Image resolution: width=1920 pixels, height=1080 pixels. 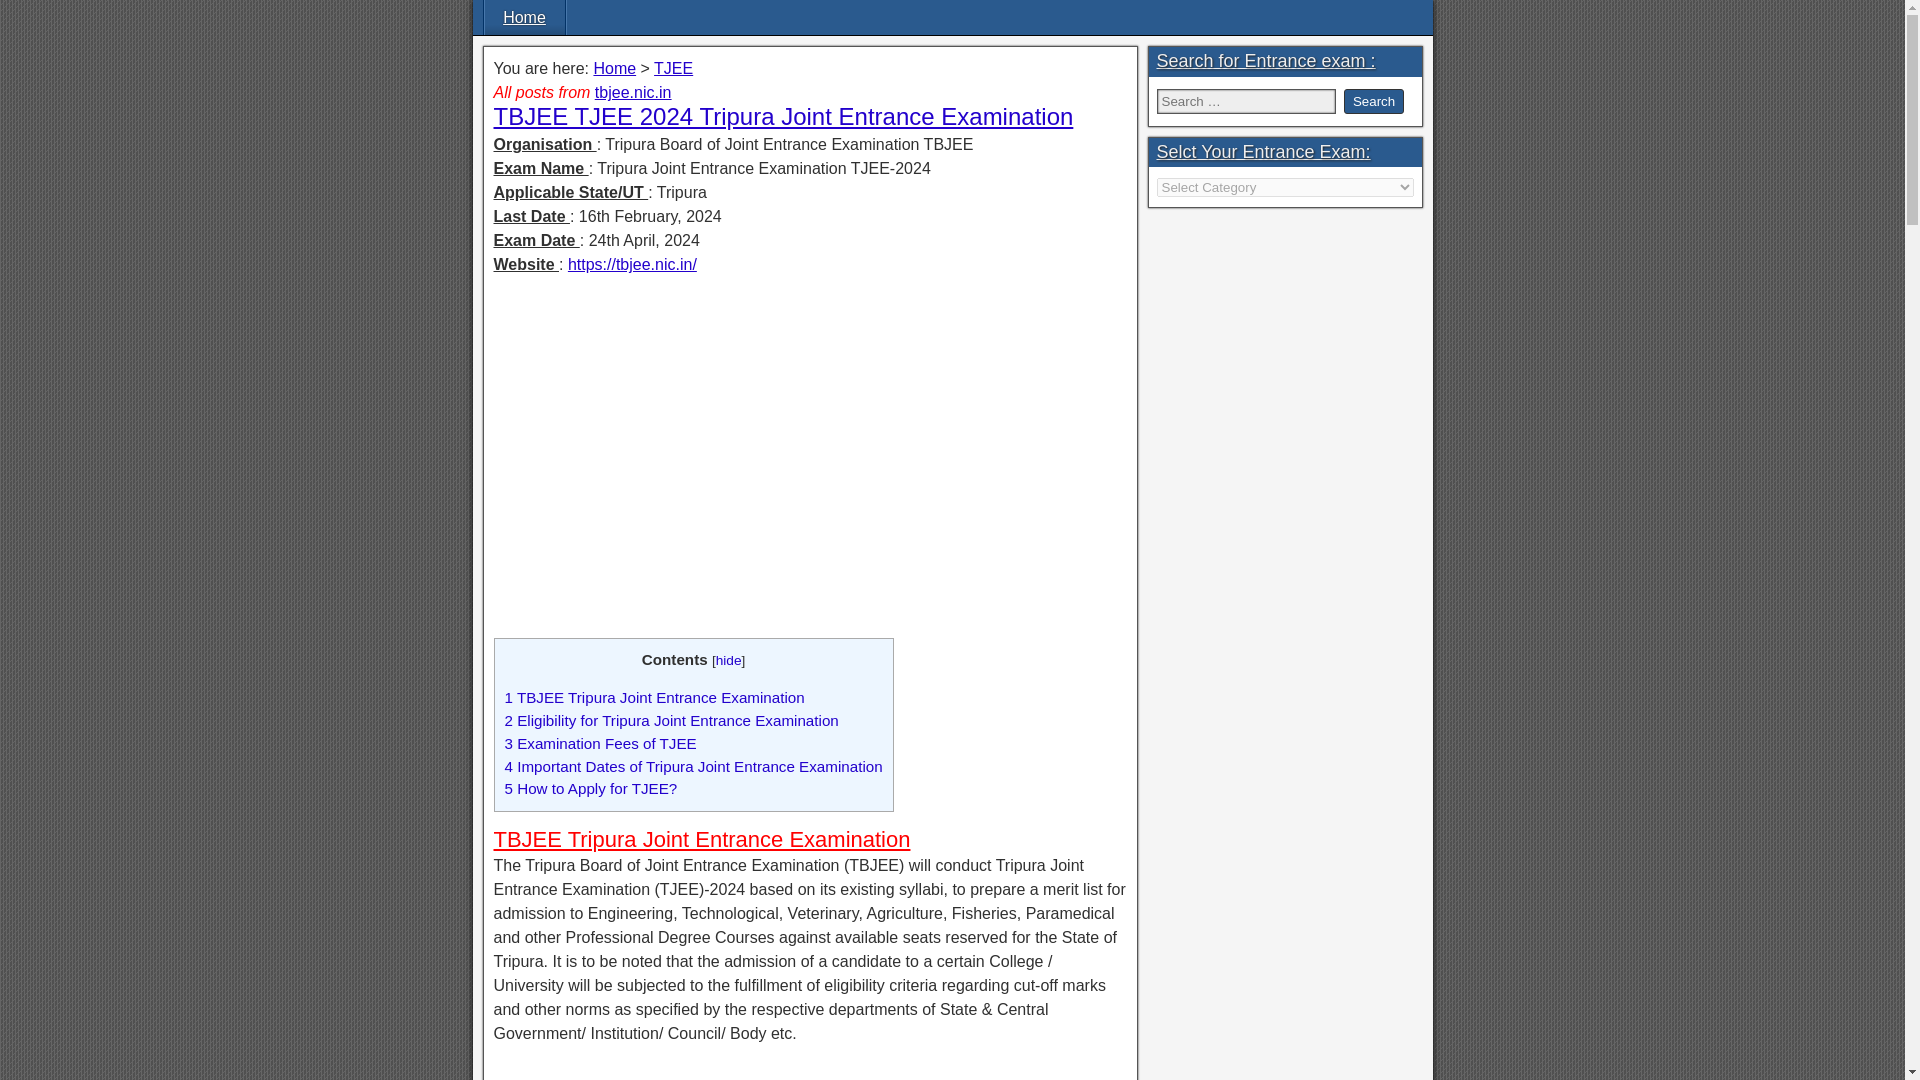 What do you see at coordinates (810, 432) in the screenshot?
I see `Advertisement` at bounding box center [810, 432].